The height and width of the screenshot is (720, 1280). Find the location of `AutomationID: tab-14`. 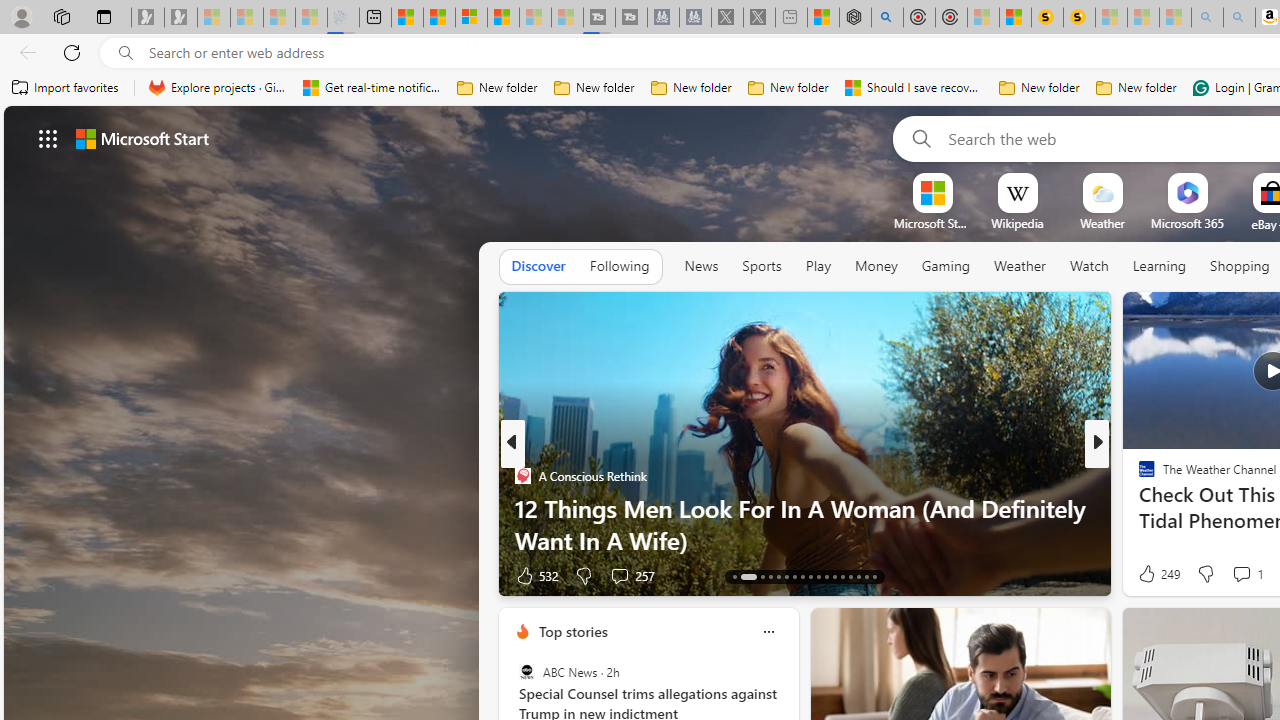

AutomationID: tab-14 is located at coordinates (748, 576).